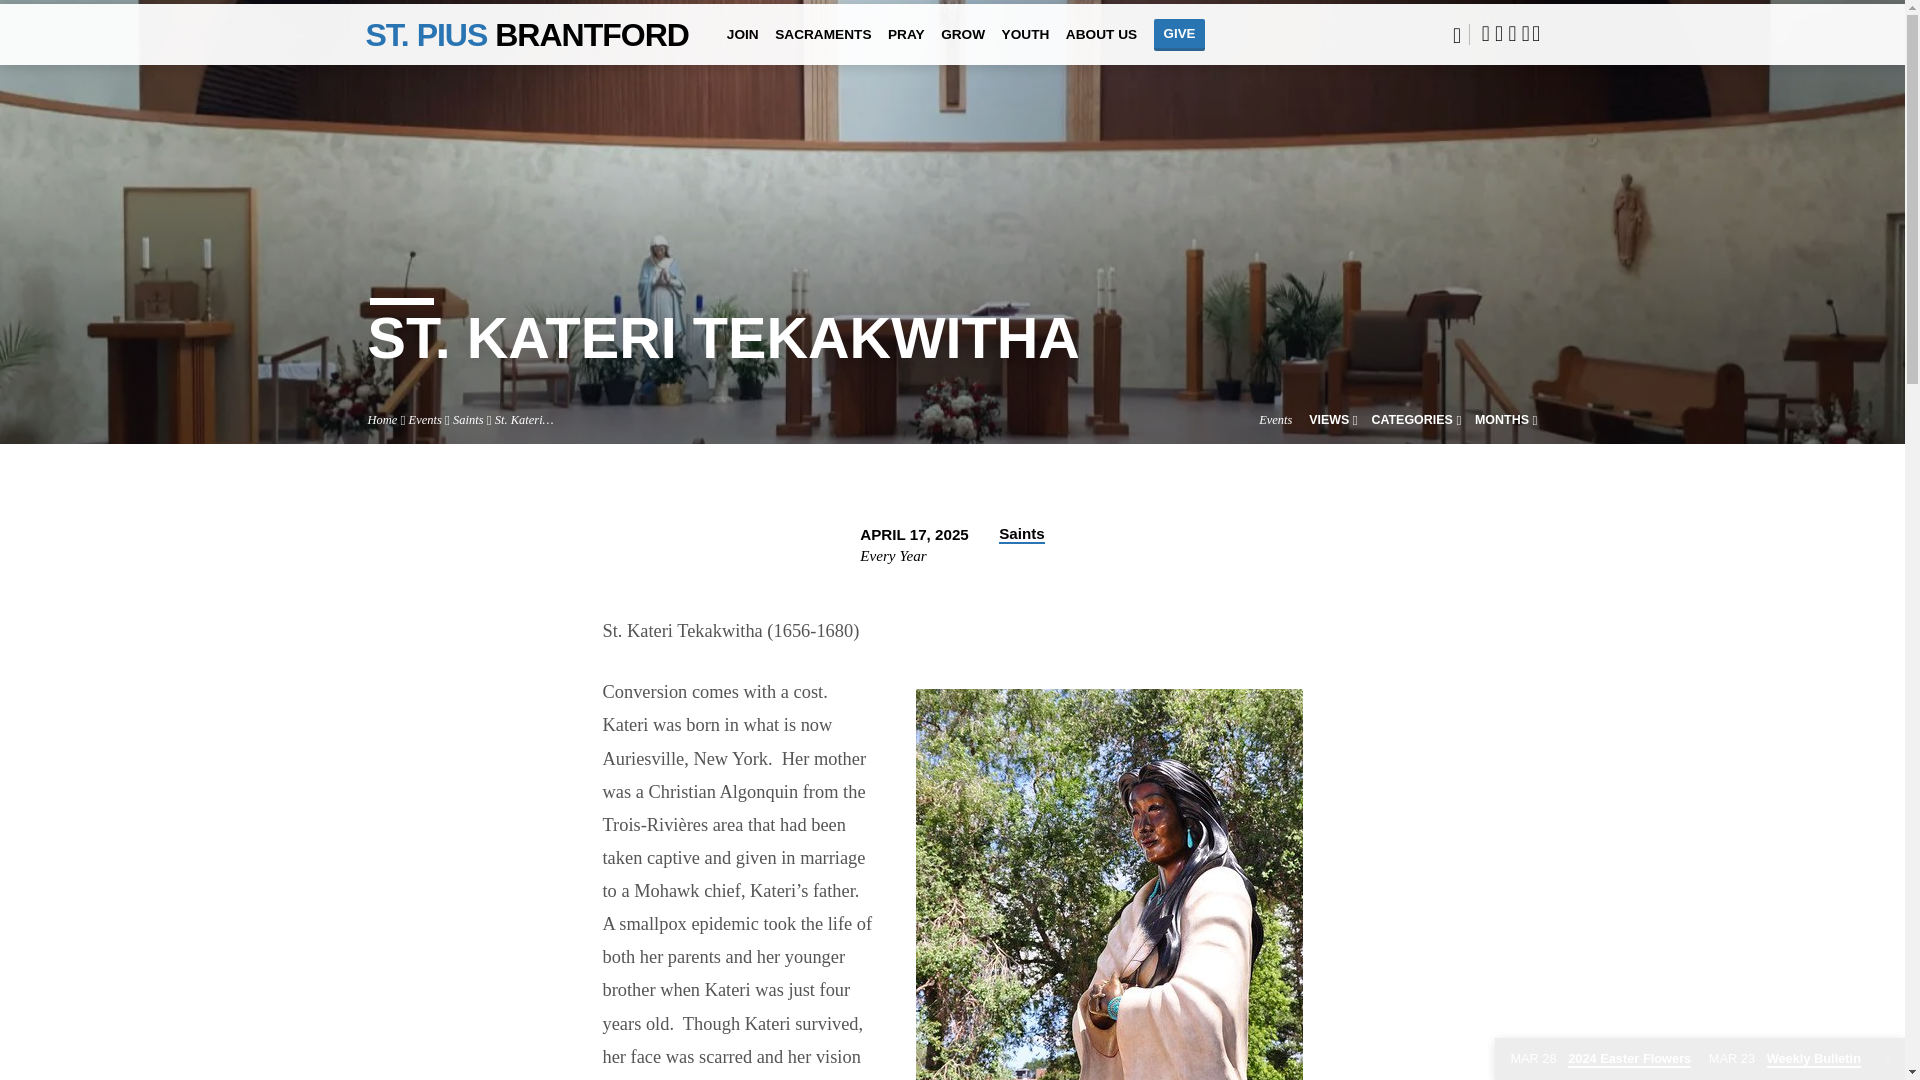 The width and height of the screenshot is (1920, 1080). Describe the element at coordinates (823, 47) in the screenshot. I see `SACRAMENTS` at that location.